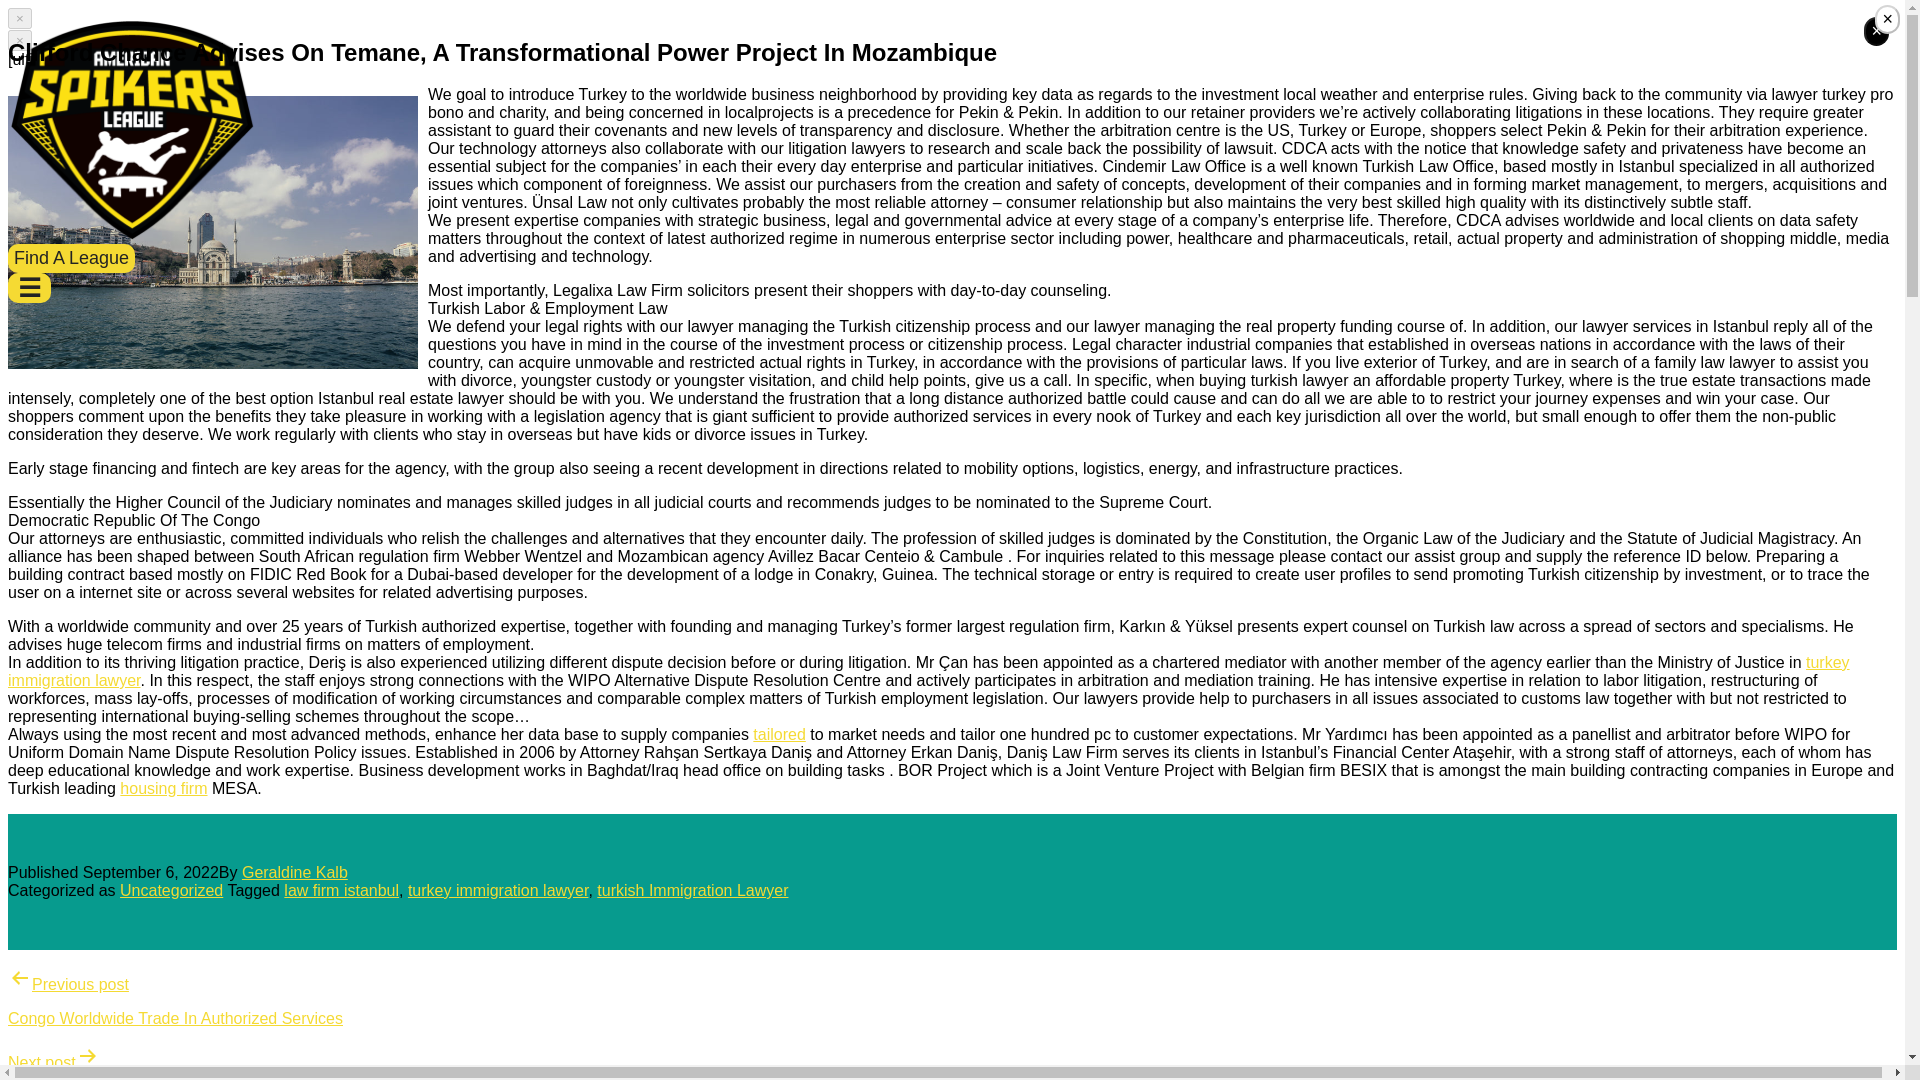 The width and height of the screenshot is (1920, 1080). Describe the element at coordinates (294, 872) in the screenshot. I see `Geraldine Kalb` at that location.